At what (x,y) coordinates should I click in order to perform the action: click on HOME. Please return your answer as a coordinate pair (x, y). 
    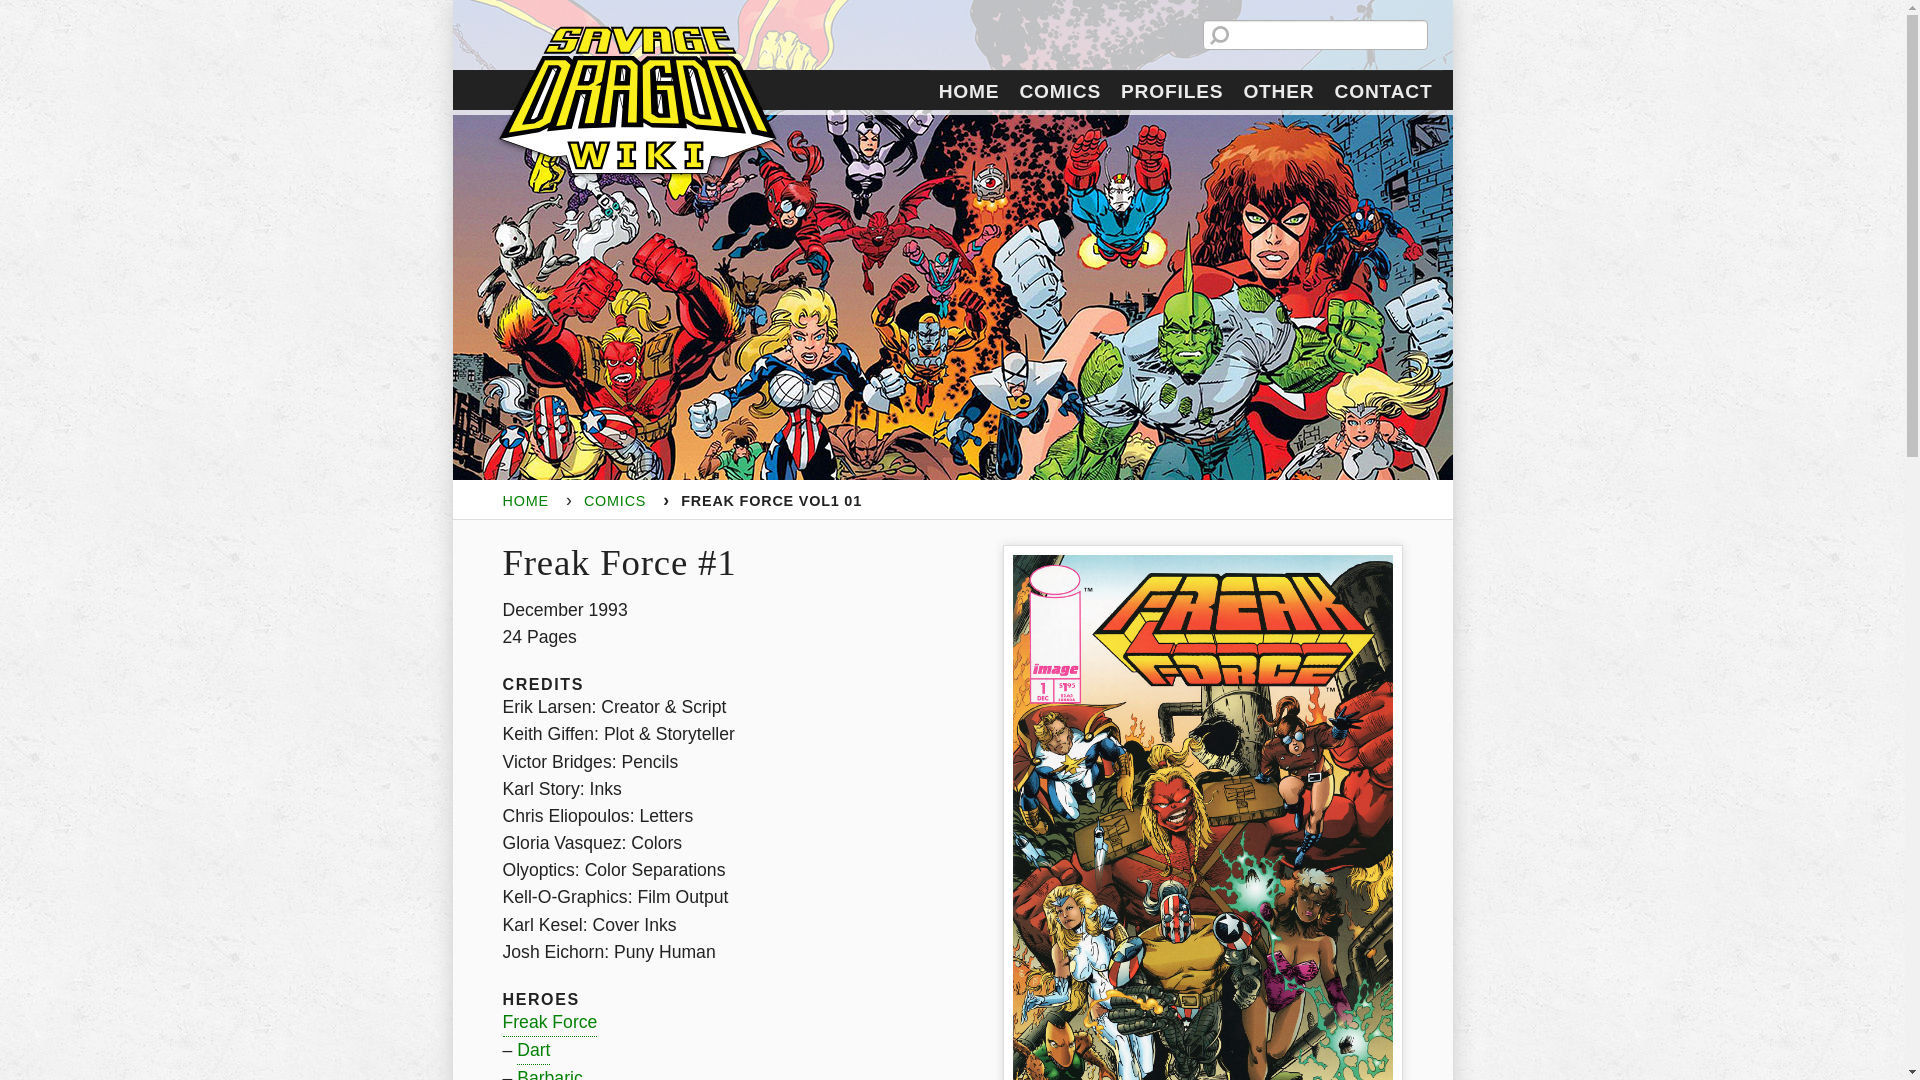
    Looking at the image, I should click on (524, 500).